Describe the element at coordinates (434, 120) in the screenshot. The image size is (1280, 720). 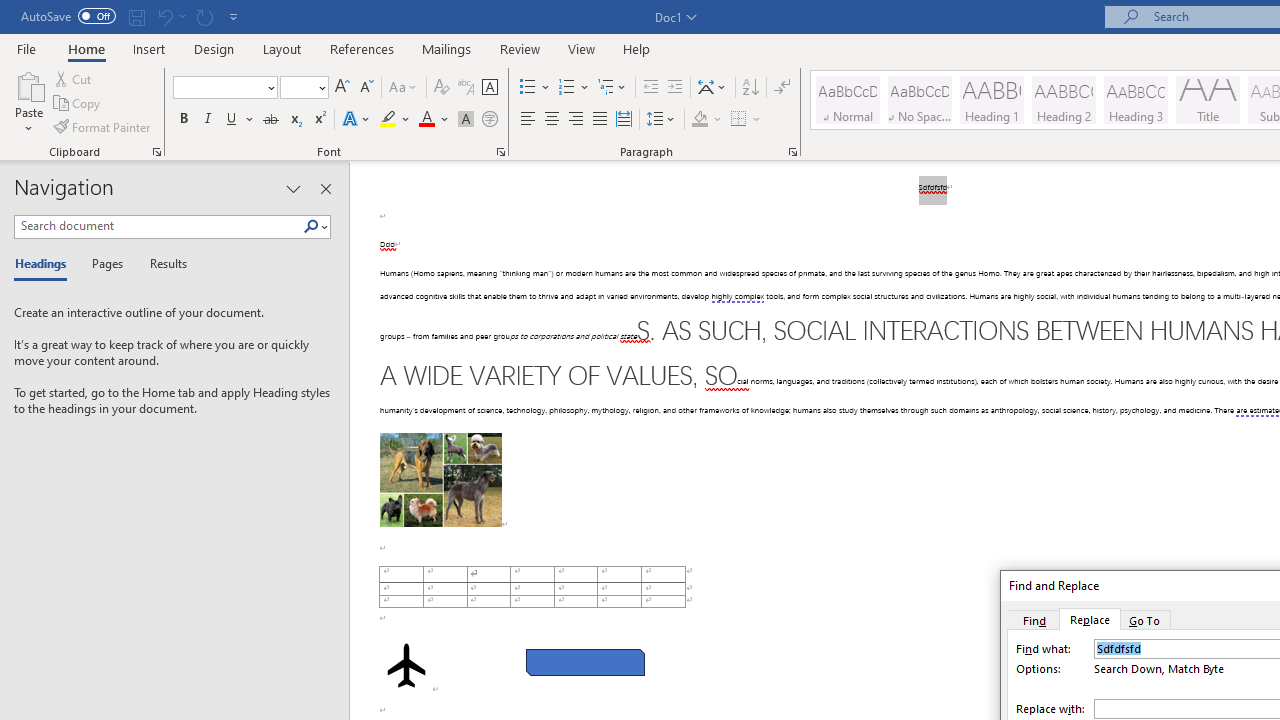
I see `Font Color` at that location.